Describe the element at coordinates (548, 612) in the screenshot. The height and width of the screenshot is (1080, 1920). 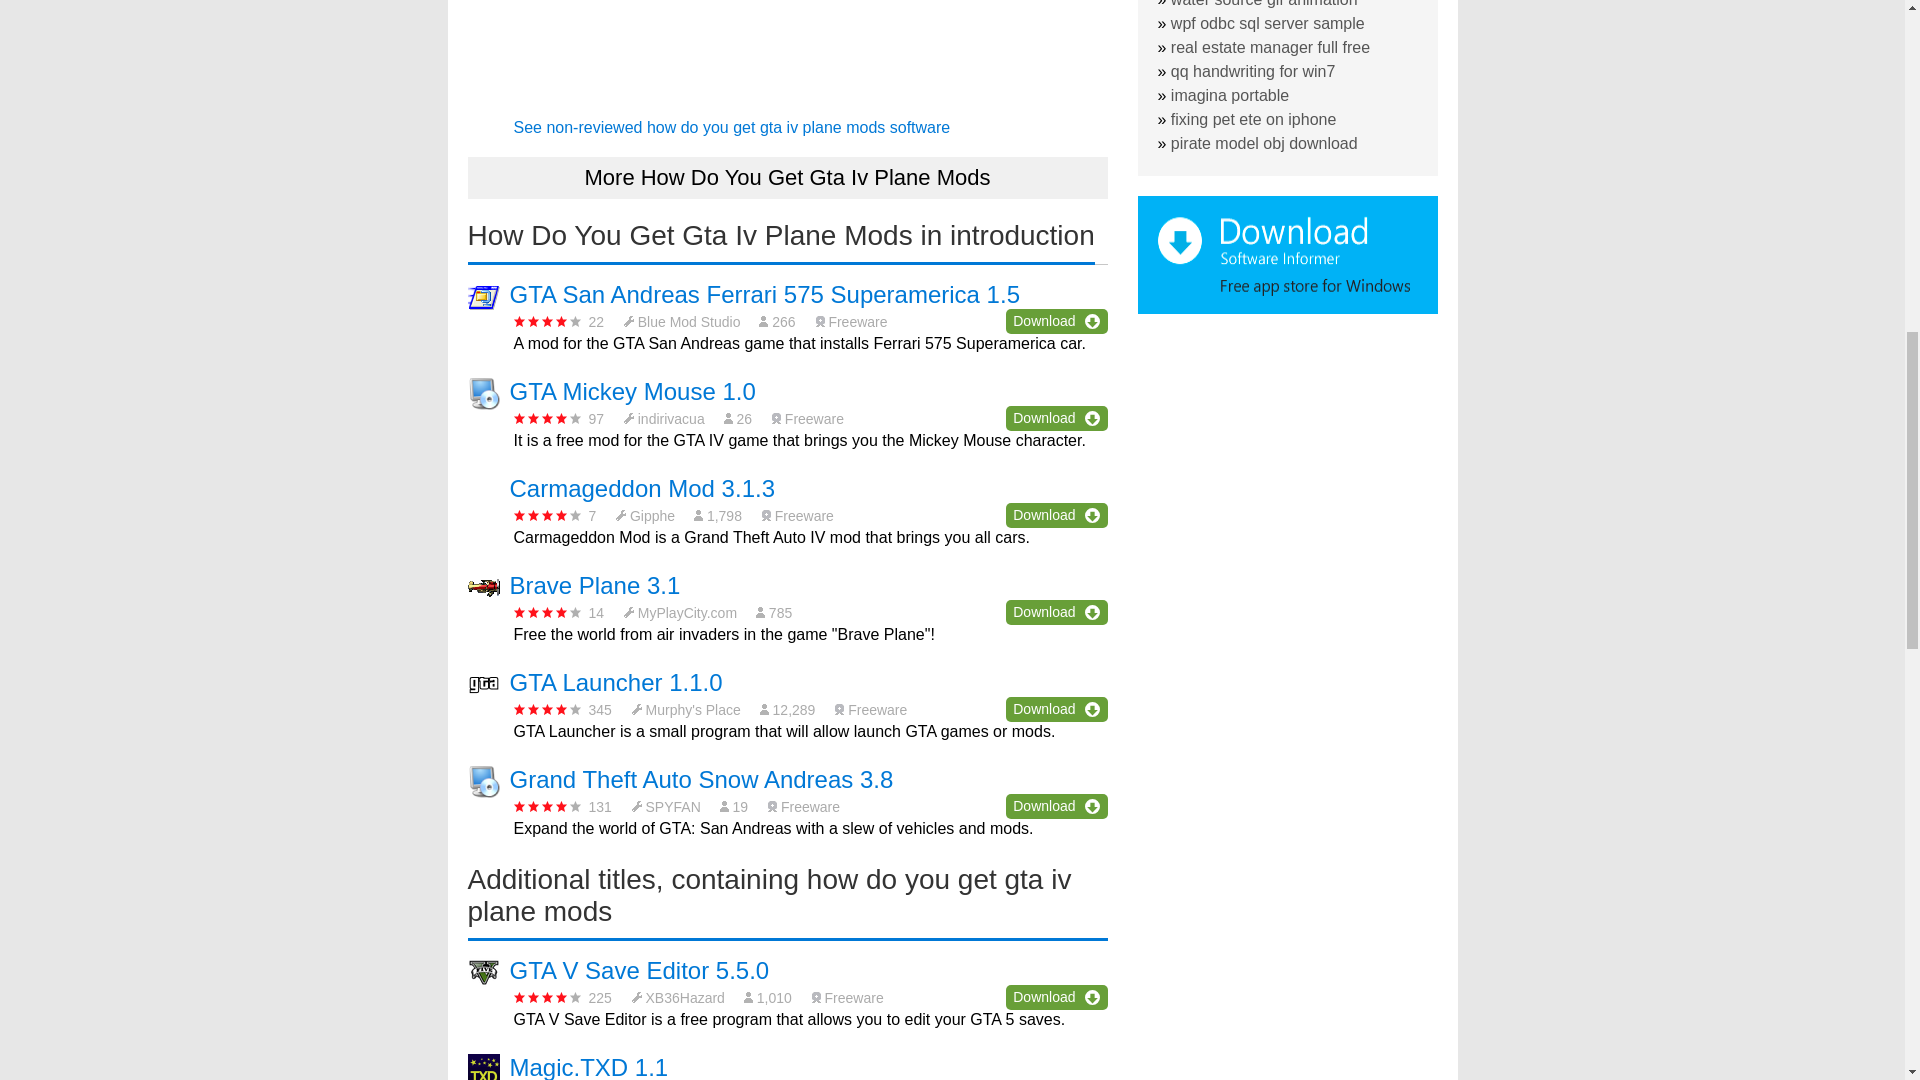
I see `3.8` at that location.